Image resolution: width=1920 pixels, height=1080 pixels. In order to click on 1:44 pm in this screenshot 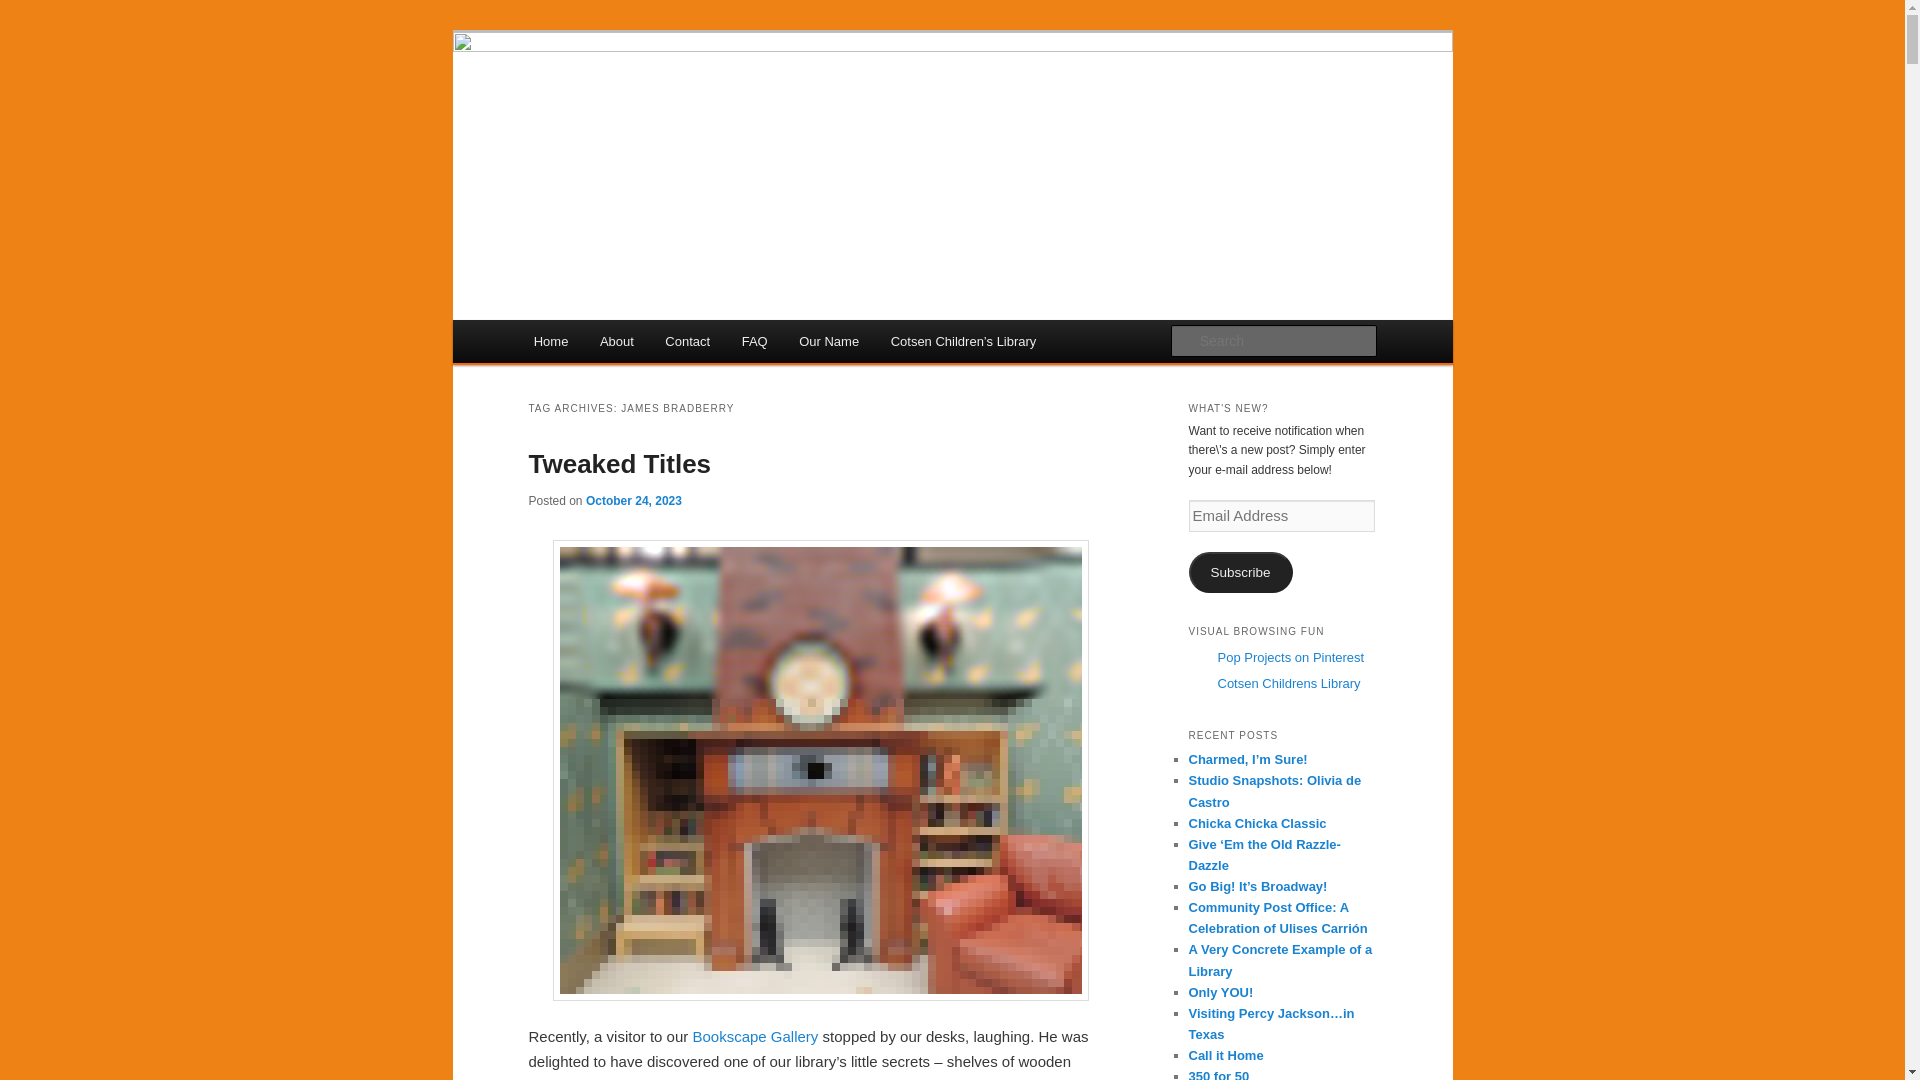, I will do `click(633, 500)`.